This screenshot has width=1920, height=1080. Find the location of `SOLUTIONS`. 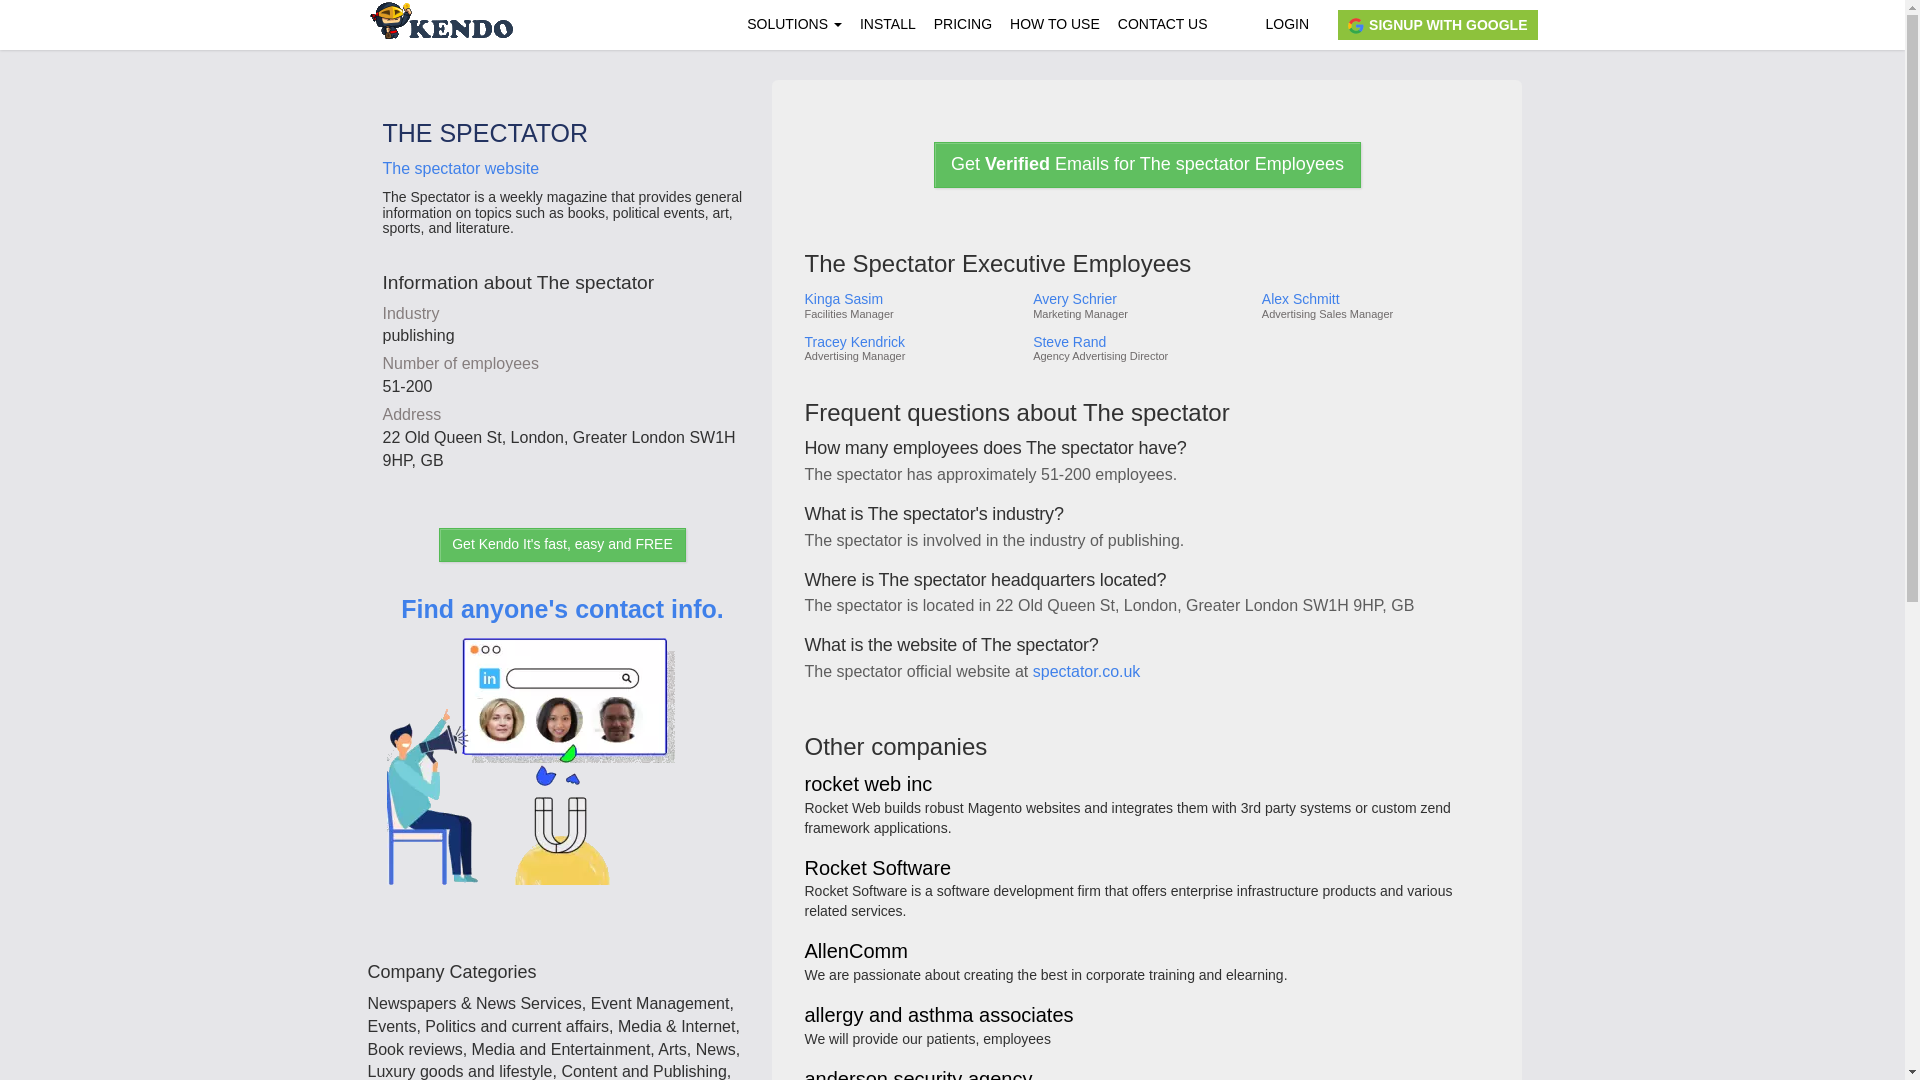

SOLUTIONS is located at coordinates (794, 24).